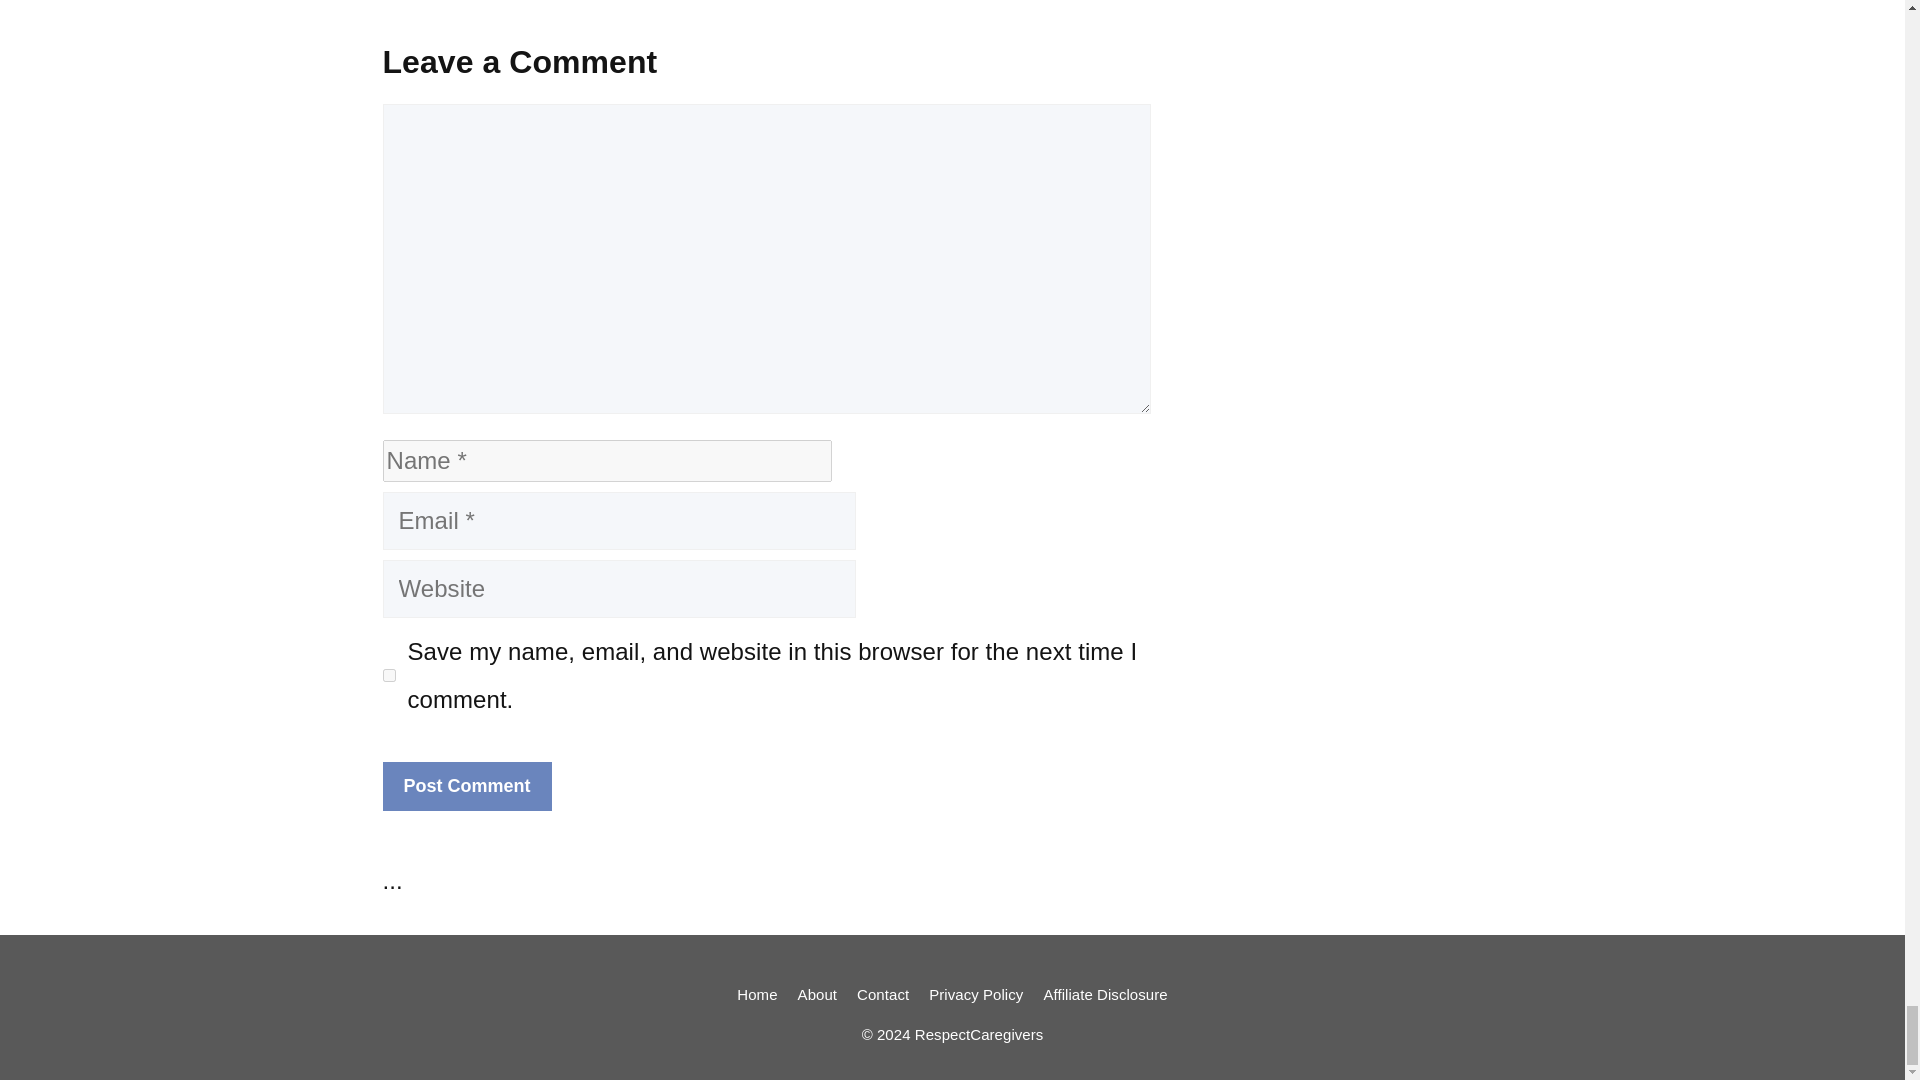 Image resolution: width=1920 pixels, height=1080 pixels. I want to click on Affiliate Disclosure, so click(1104, 994).